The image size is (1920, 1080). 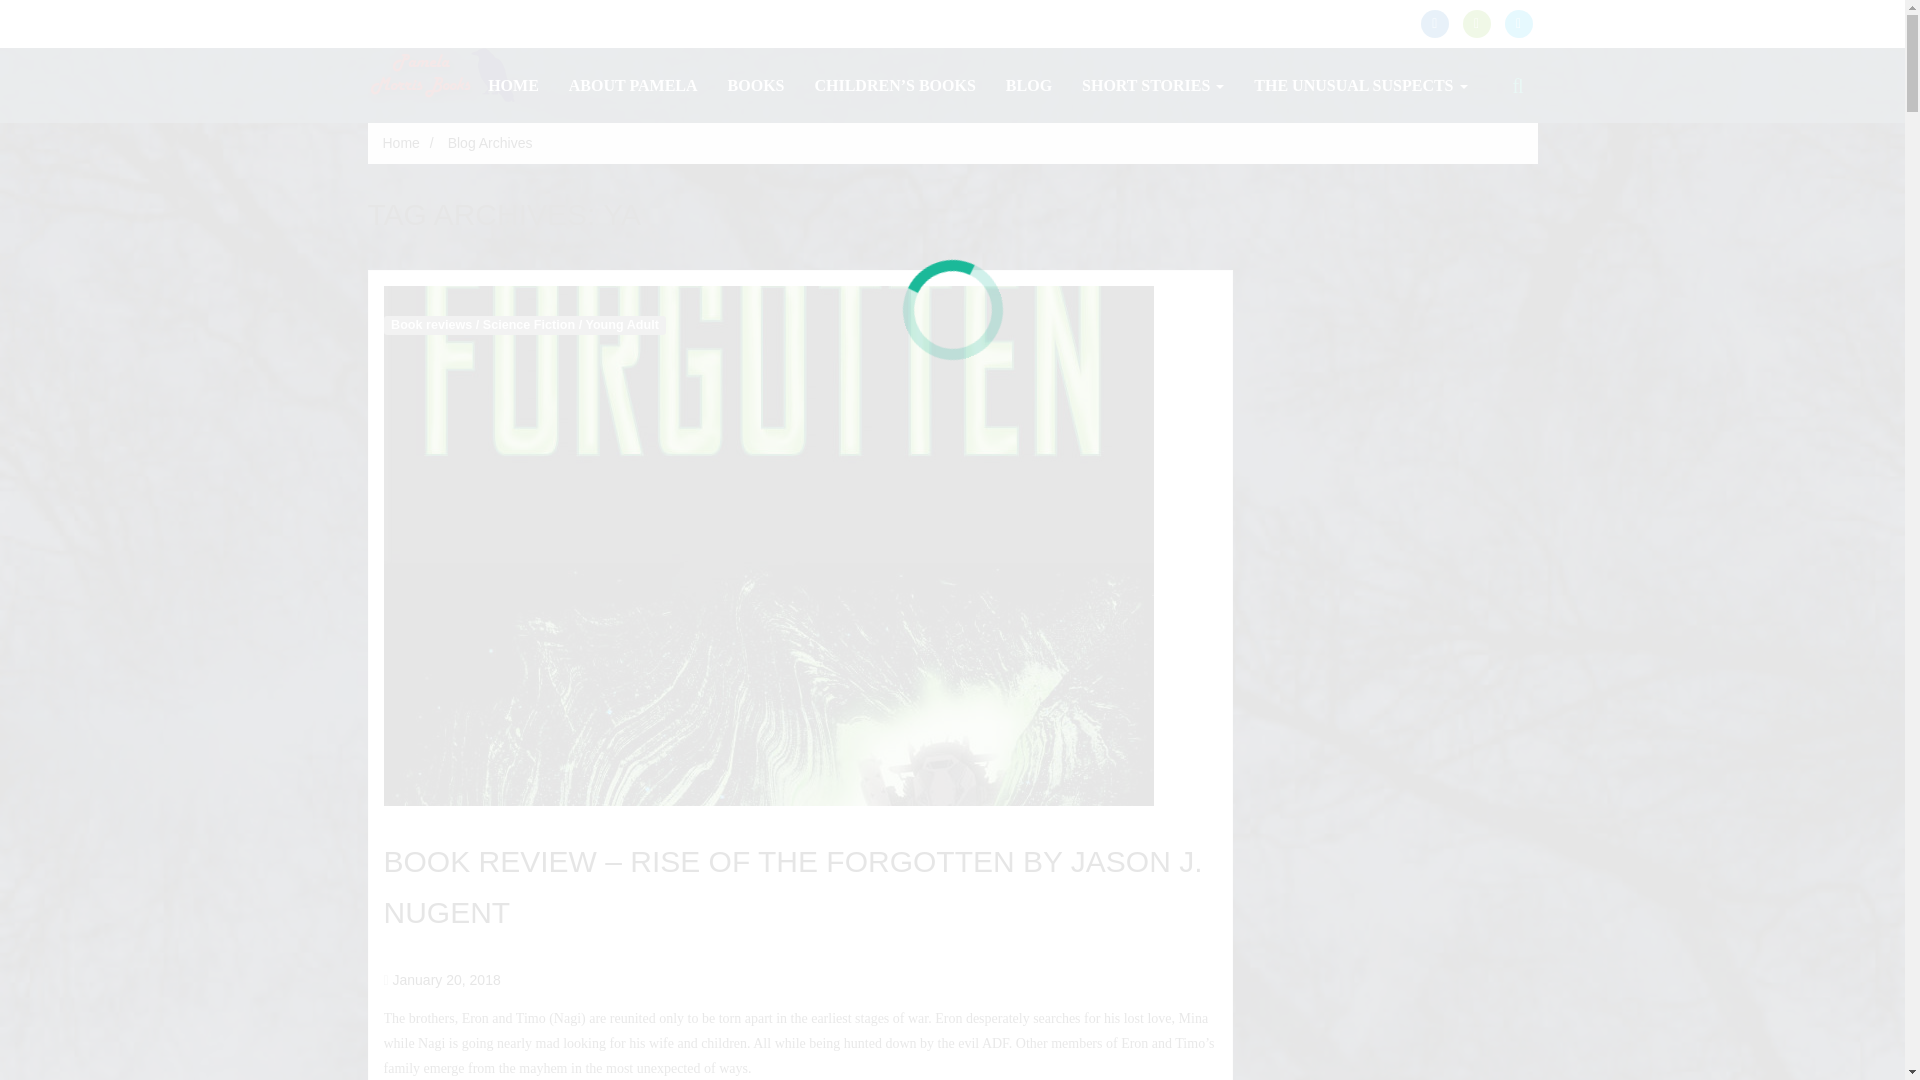 I want to click on THE UNUSUAL SUSPECTS, so click(x=1360, y=85).